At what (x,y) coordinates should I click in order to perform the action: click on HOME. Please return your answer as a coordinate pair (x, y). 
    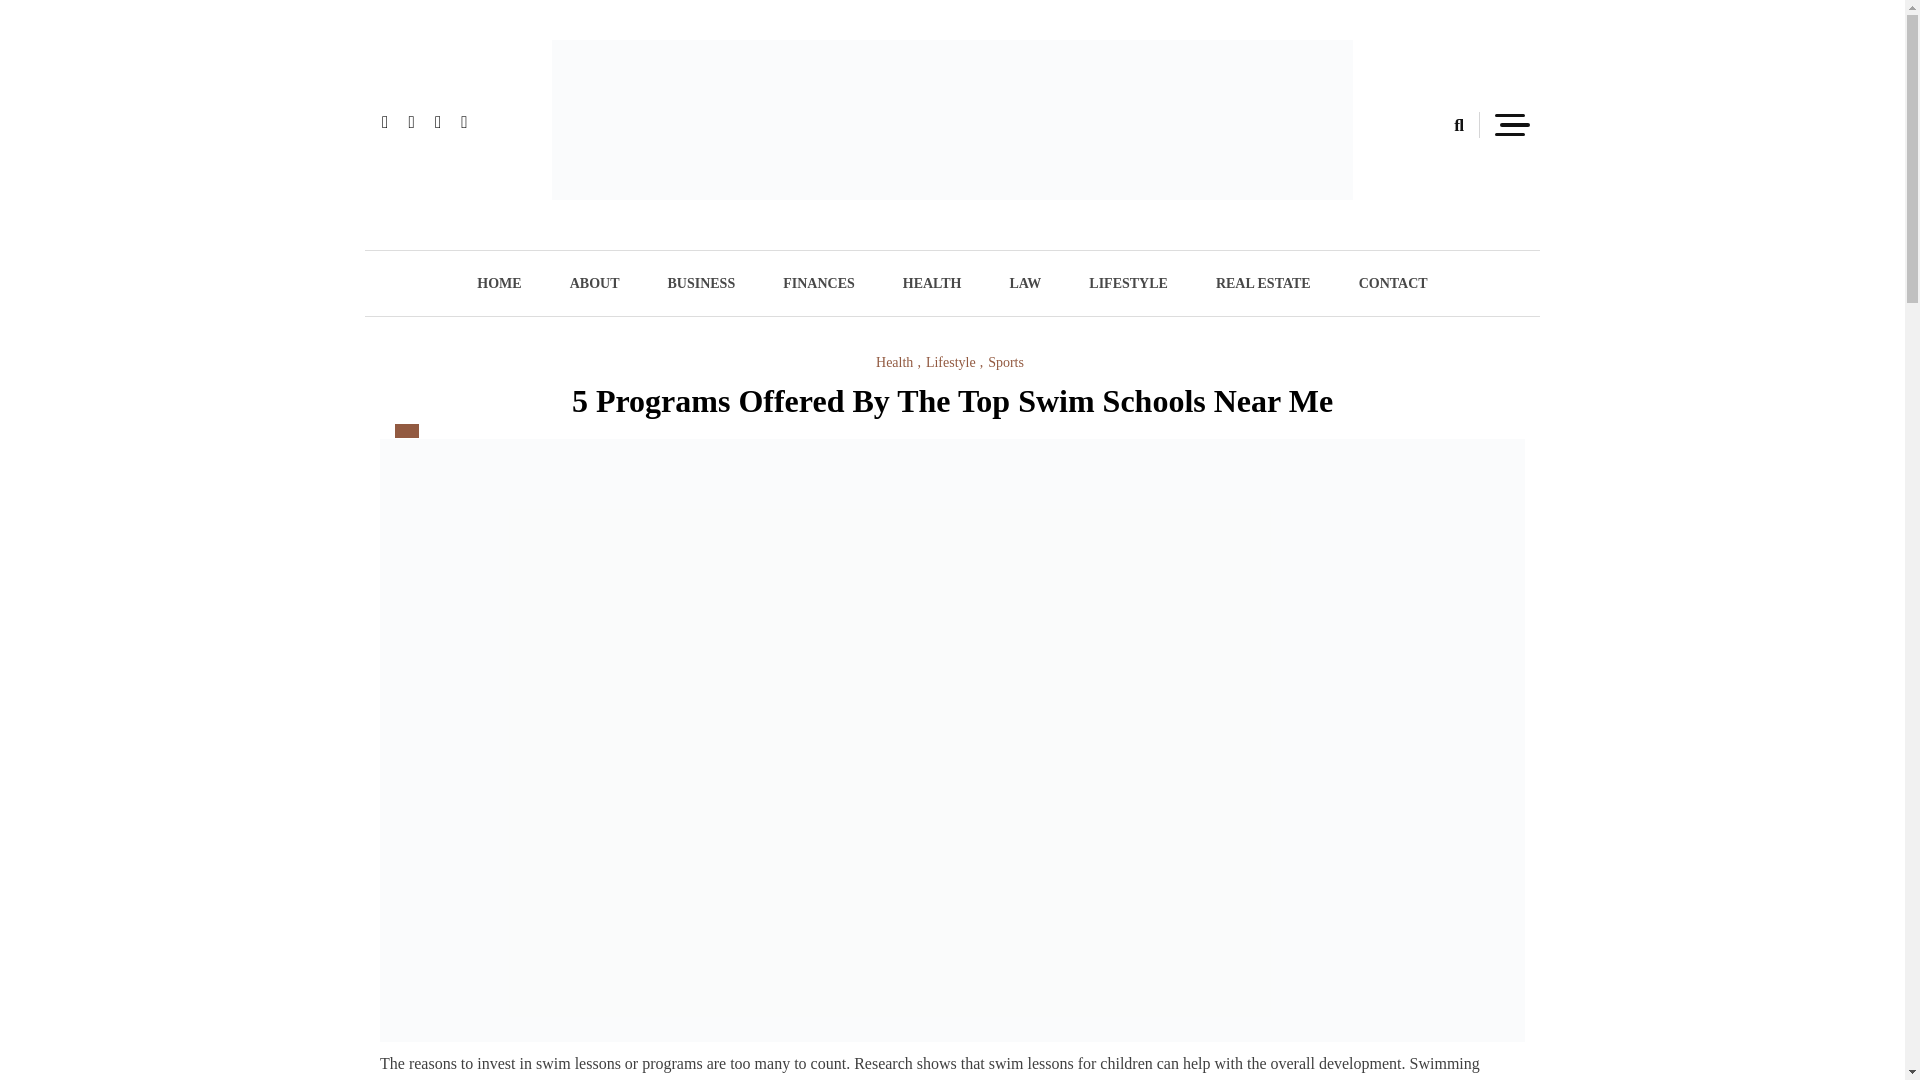
    Looking at the image, I should click on (499, 283).